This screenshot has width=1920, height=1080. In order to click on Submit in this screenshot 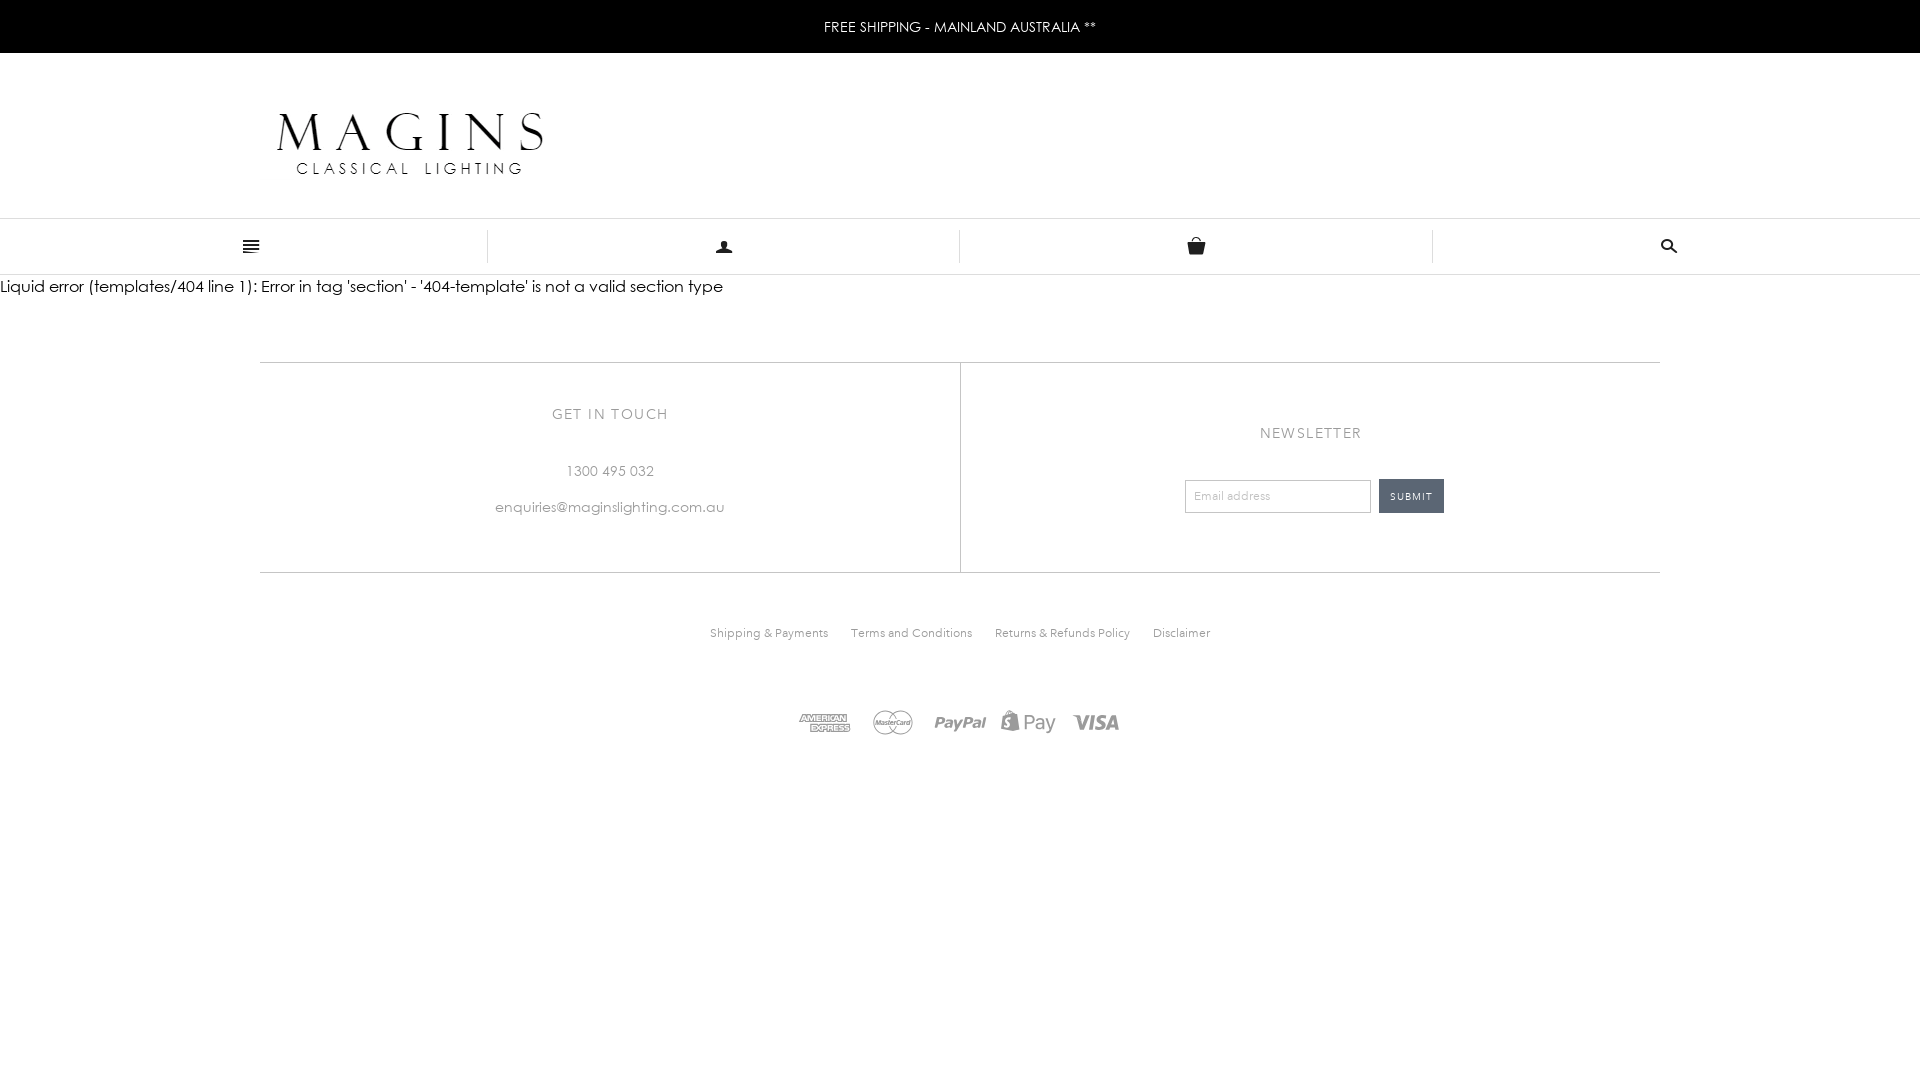, I will do `click(1412, 496)`.